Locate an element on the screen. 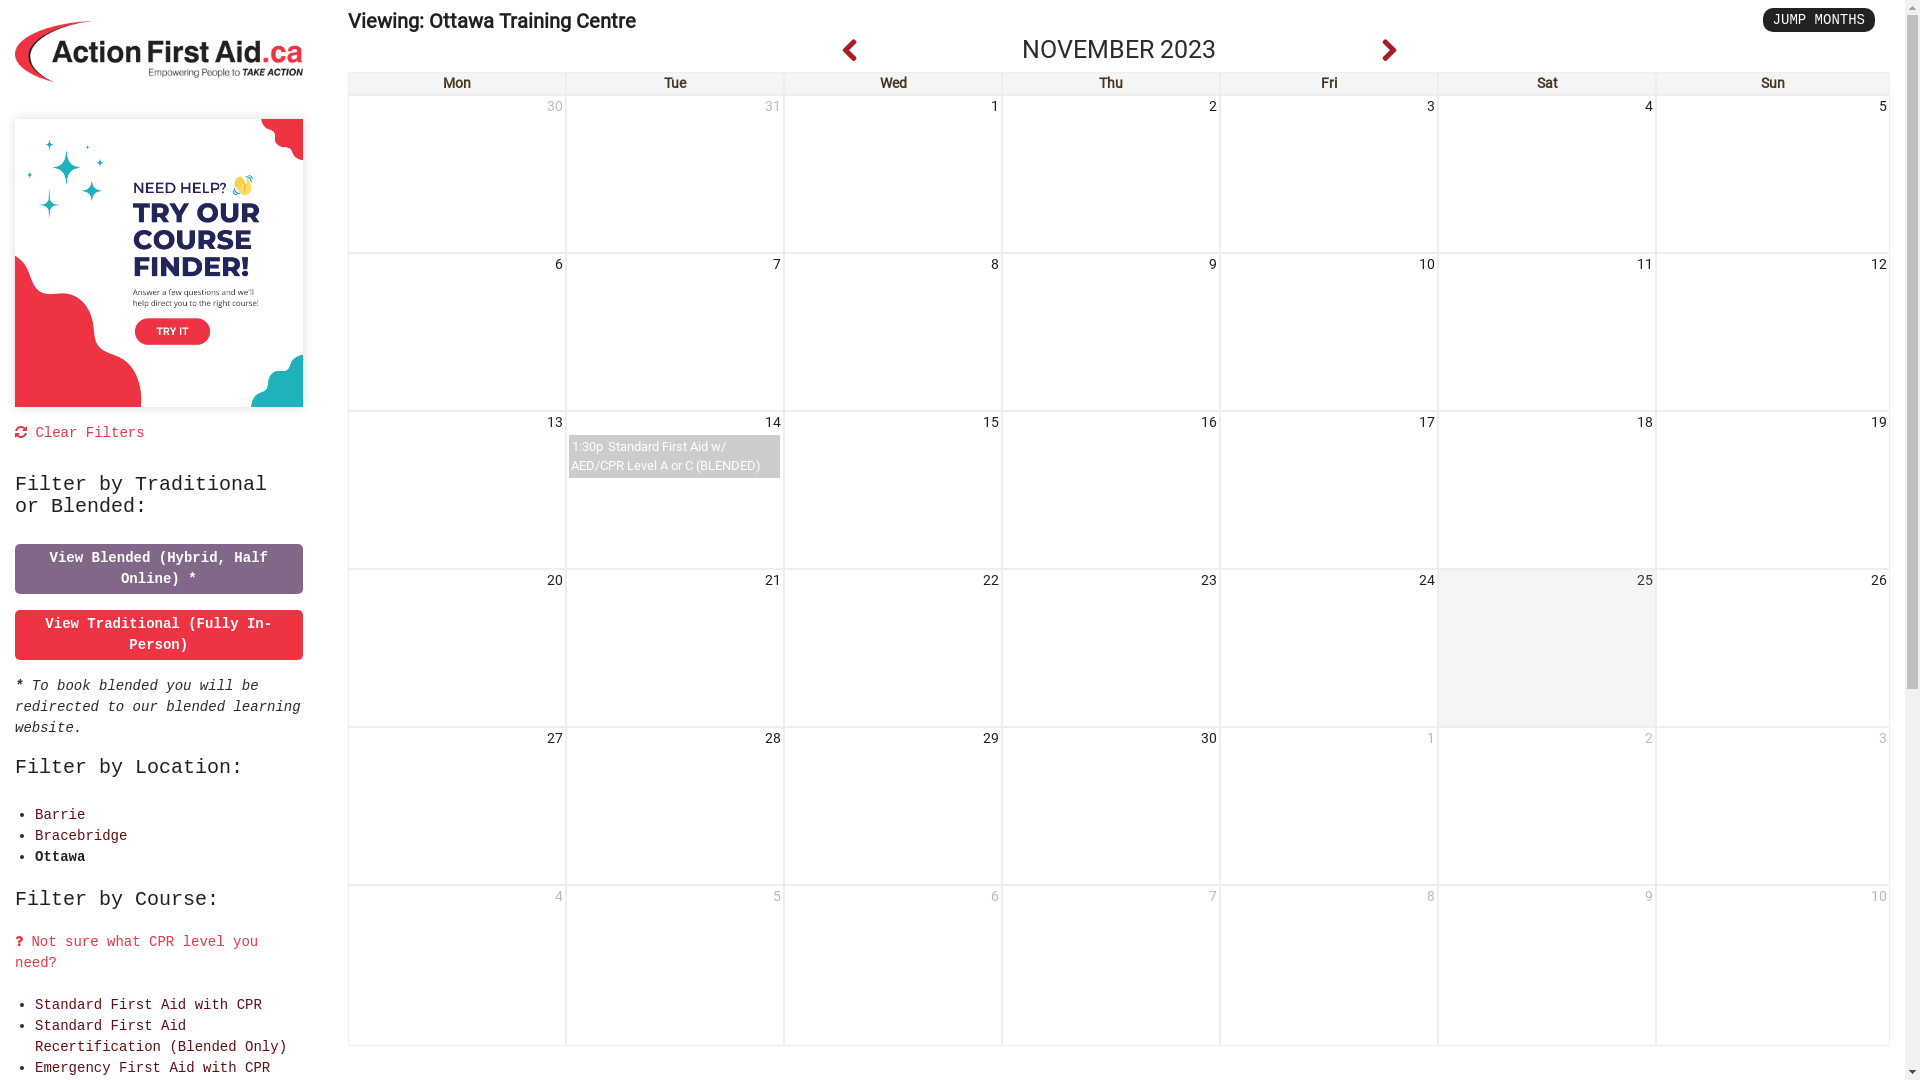 The width and height of the screenshot is (1920, 1080). Barrie is located at coordinates (60, 815).